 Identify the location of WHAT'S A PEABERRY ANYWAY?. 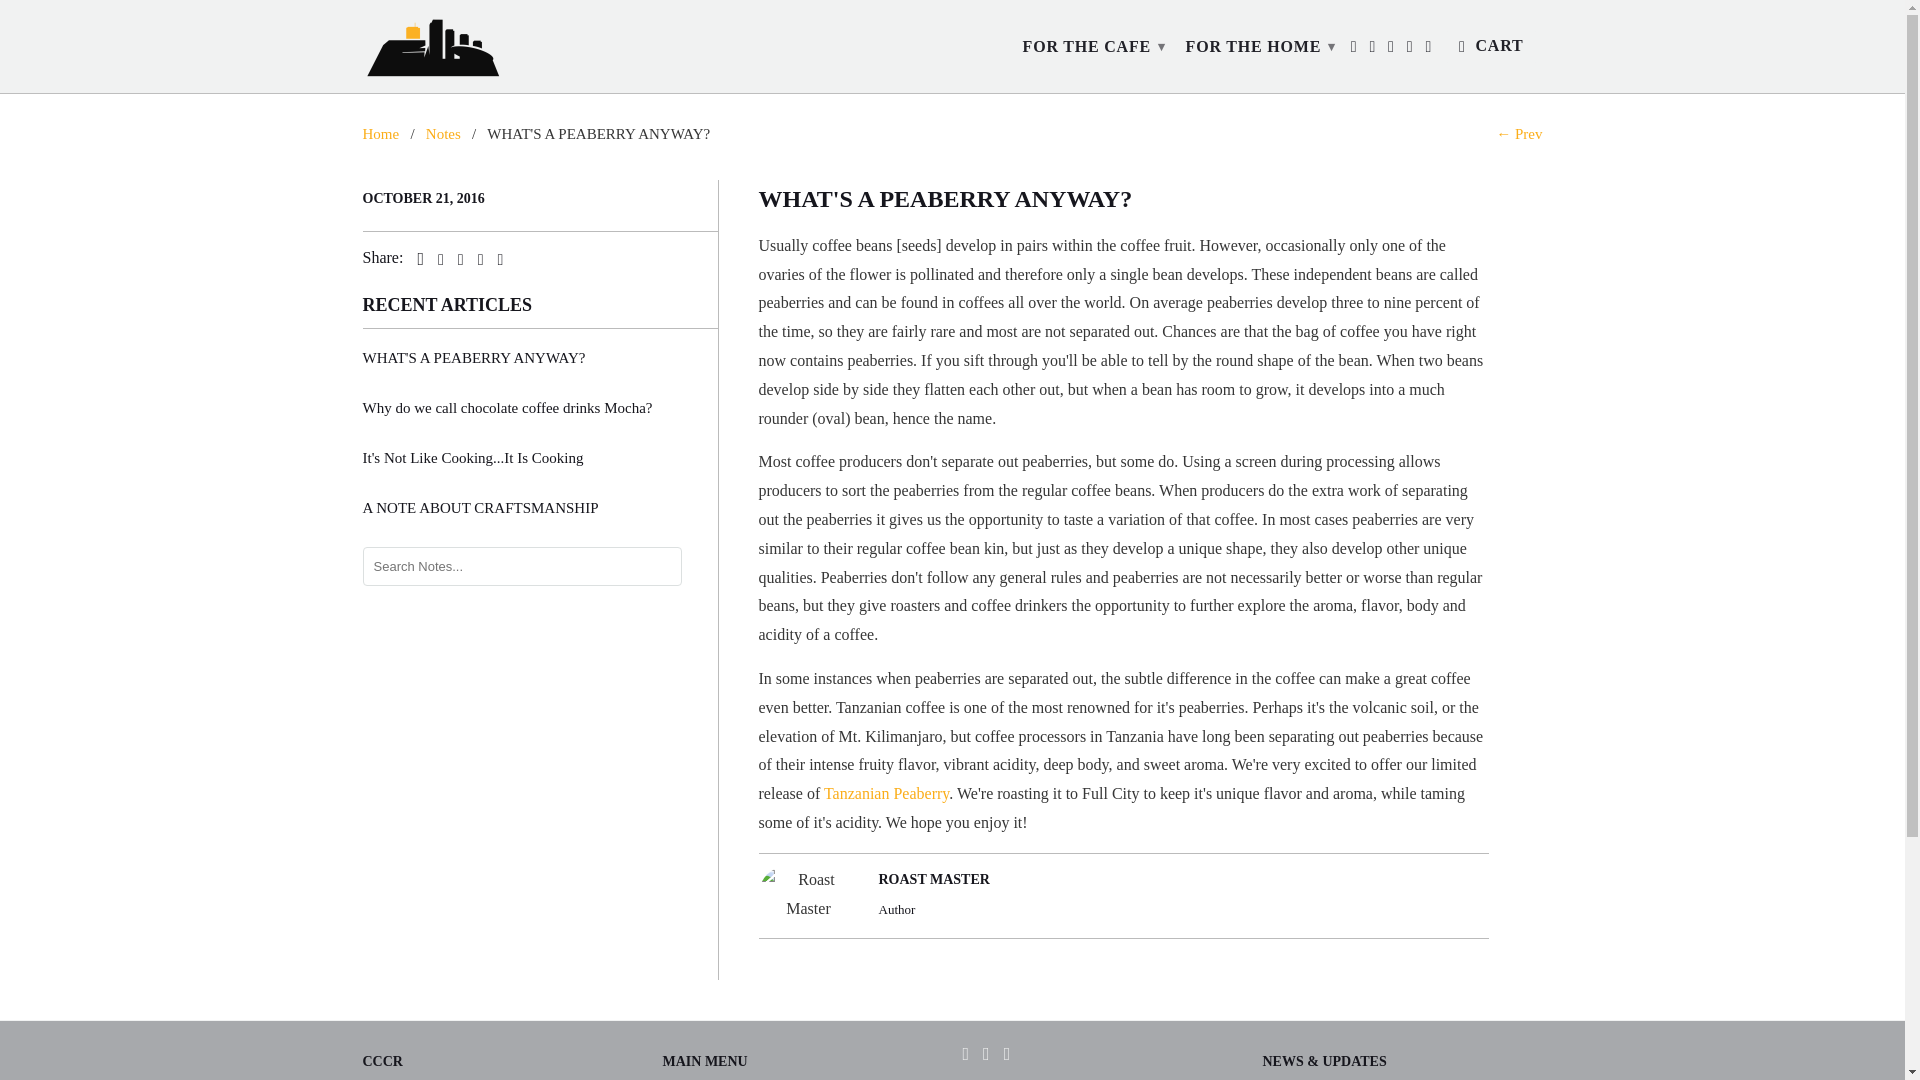
(945, 198).